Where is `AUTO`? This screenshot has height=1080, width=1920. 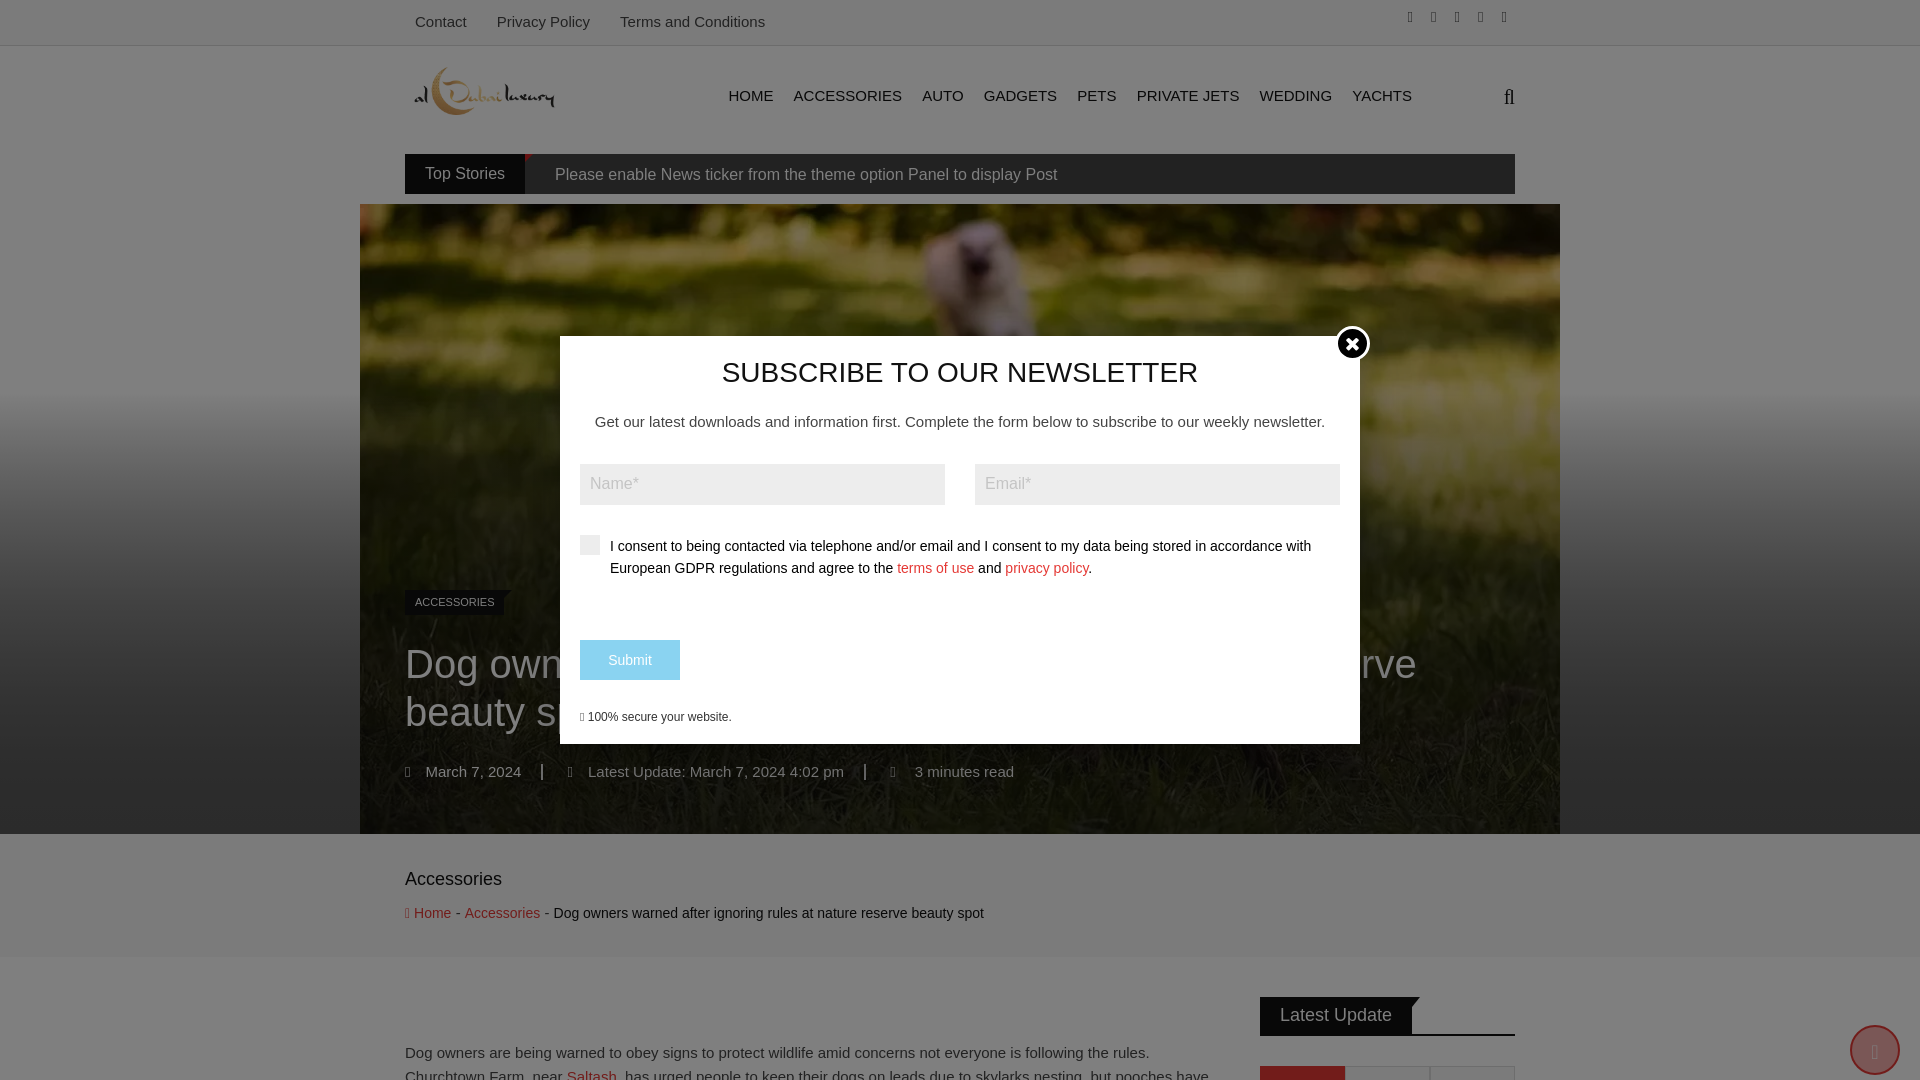 AUTO is located at coordinates (942, 96).